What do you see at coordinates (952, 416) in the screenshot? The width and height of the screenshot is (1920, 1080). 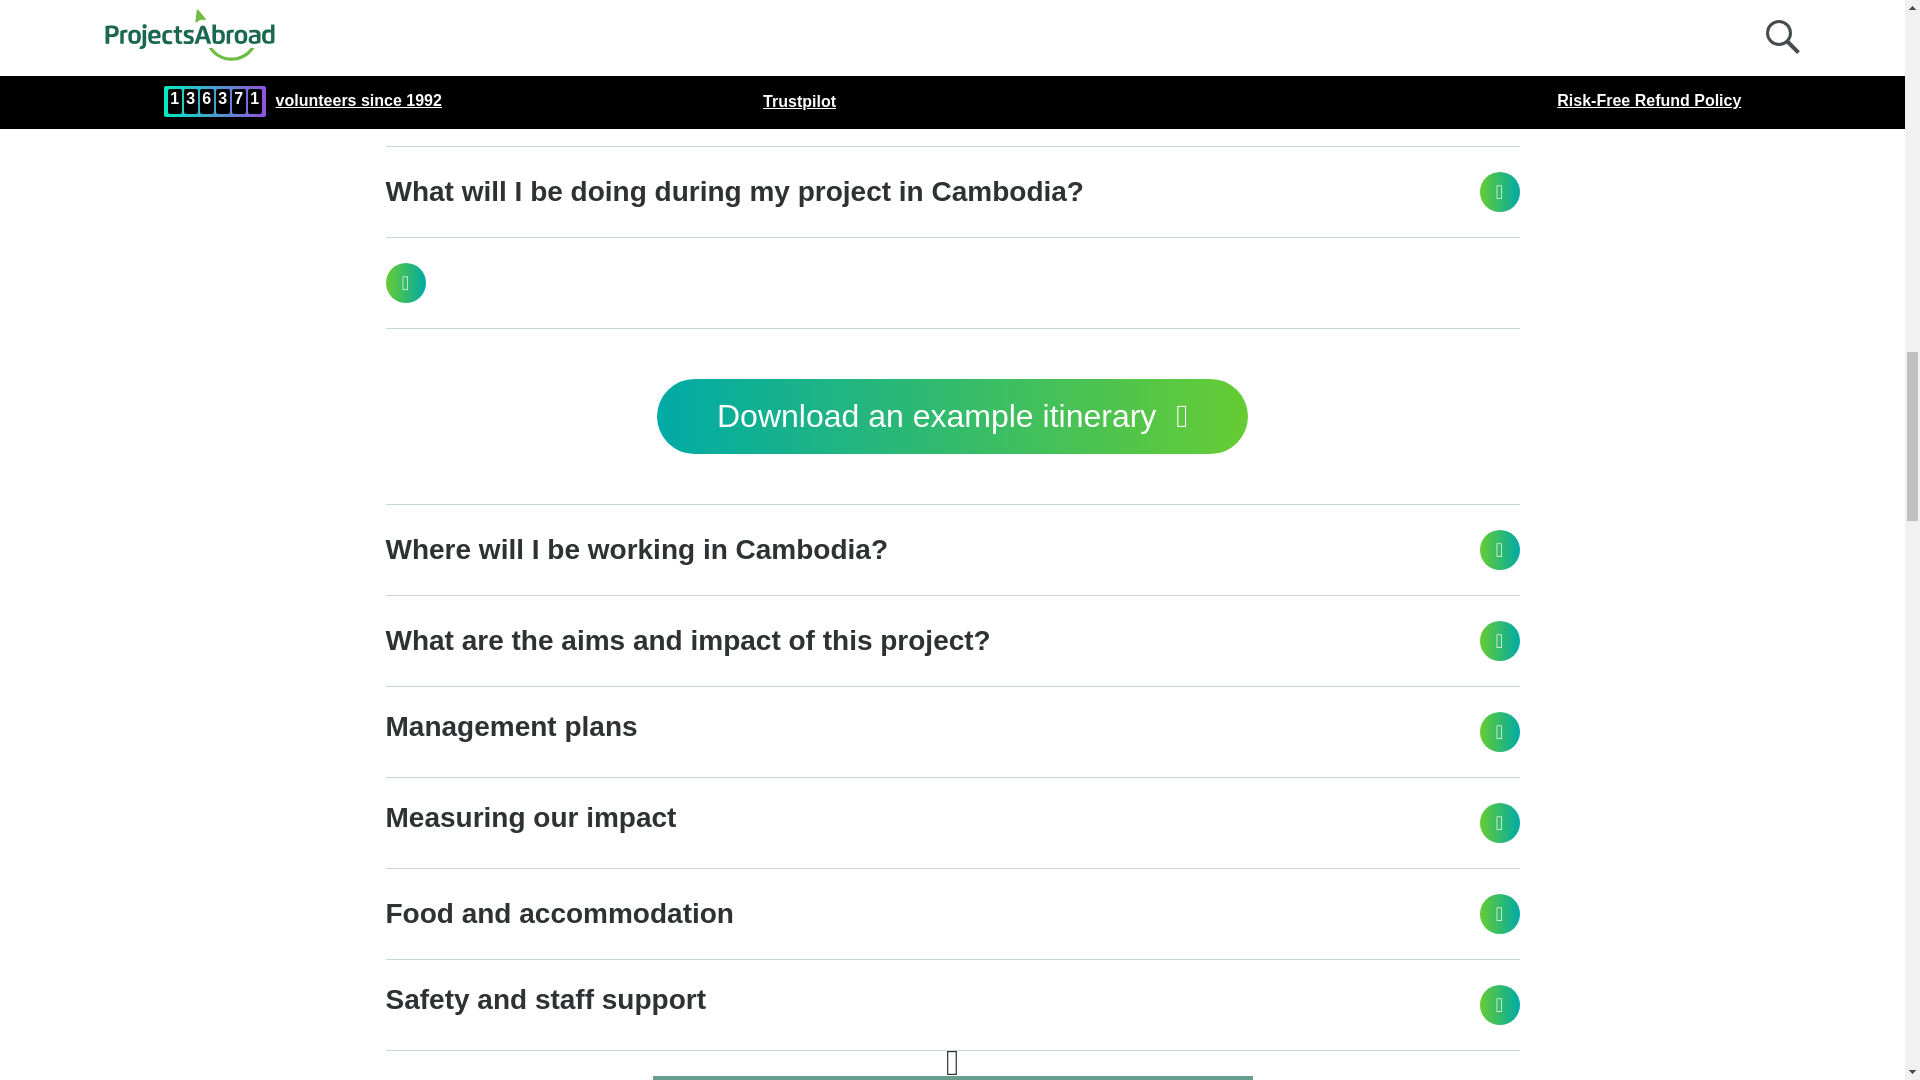 I see `Download an example itinerary` at bounding box center [952, 416].